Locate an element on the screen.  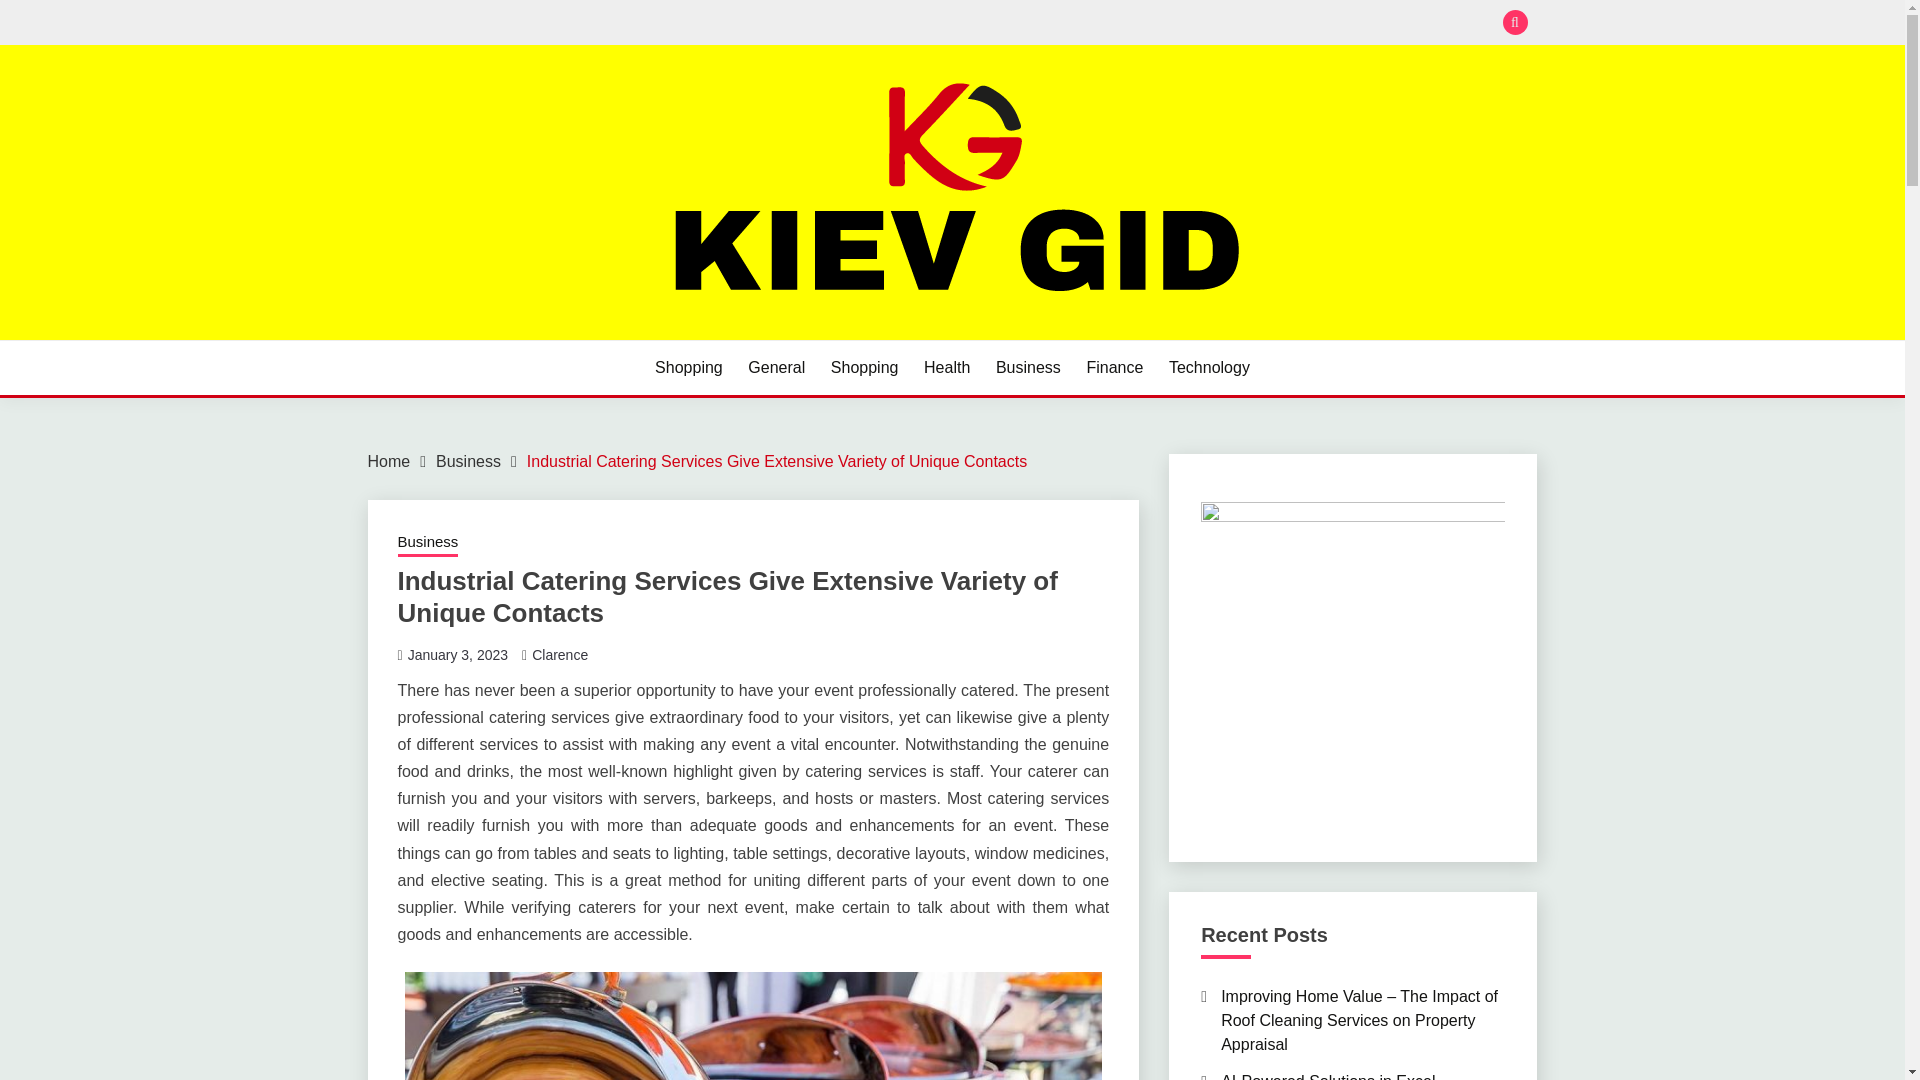
Health is located at coordinates (946, 368).